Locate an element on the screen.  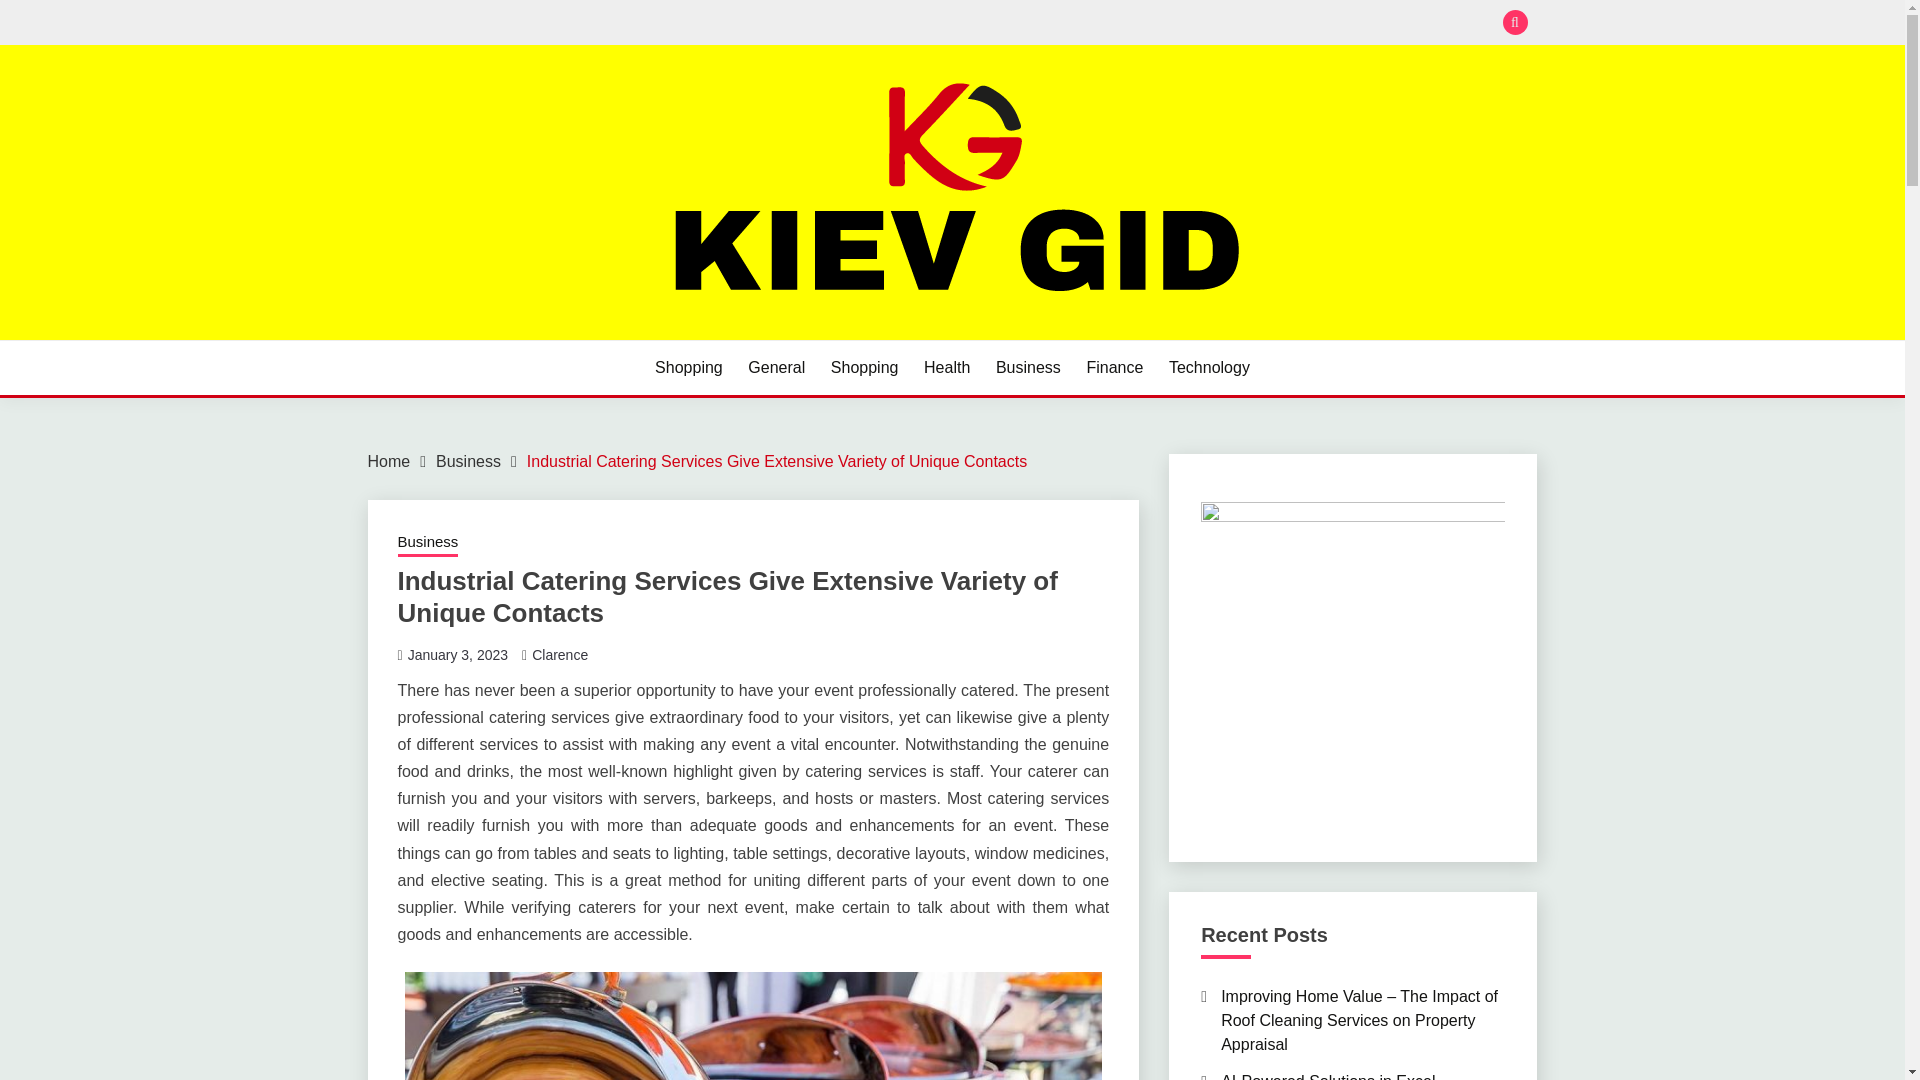
Health is located at coordinates (946, 368).